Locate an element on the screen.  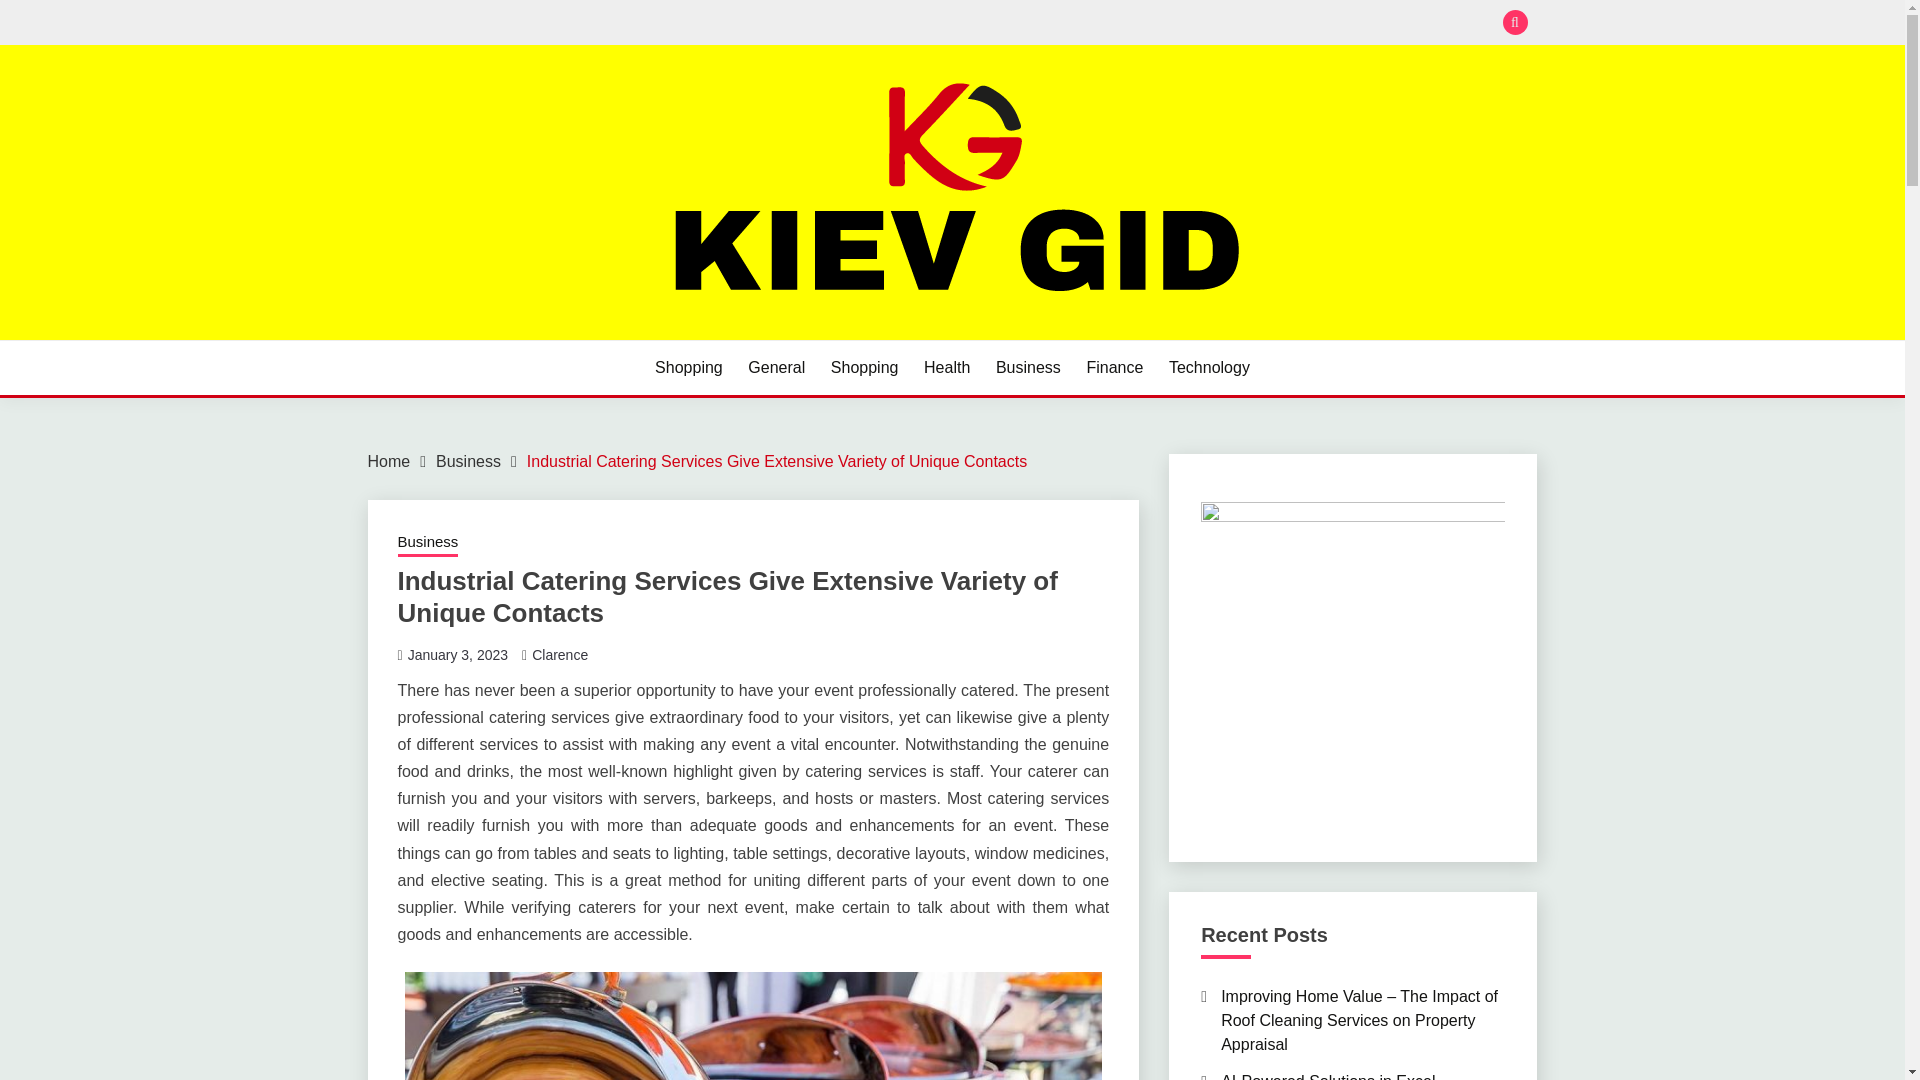
Health is located at coordinates (946, 368).